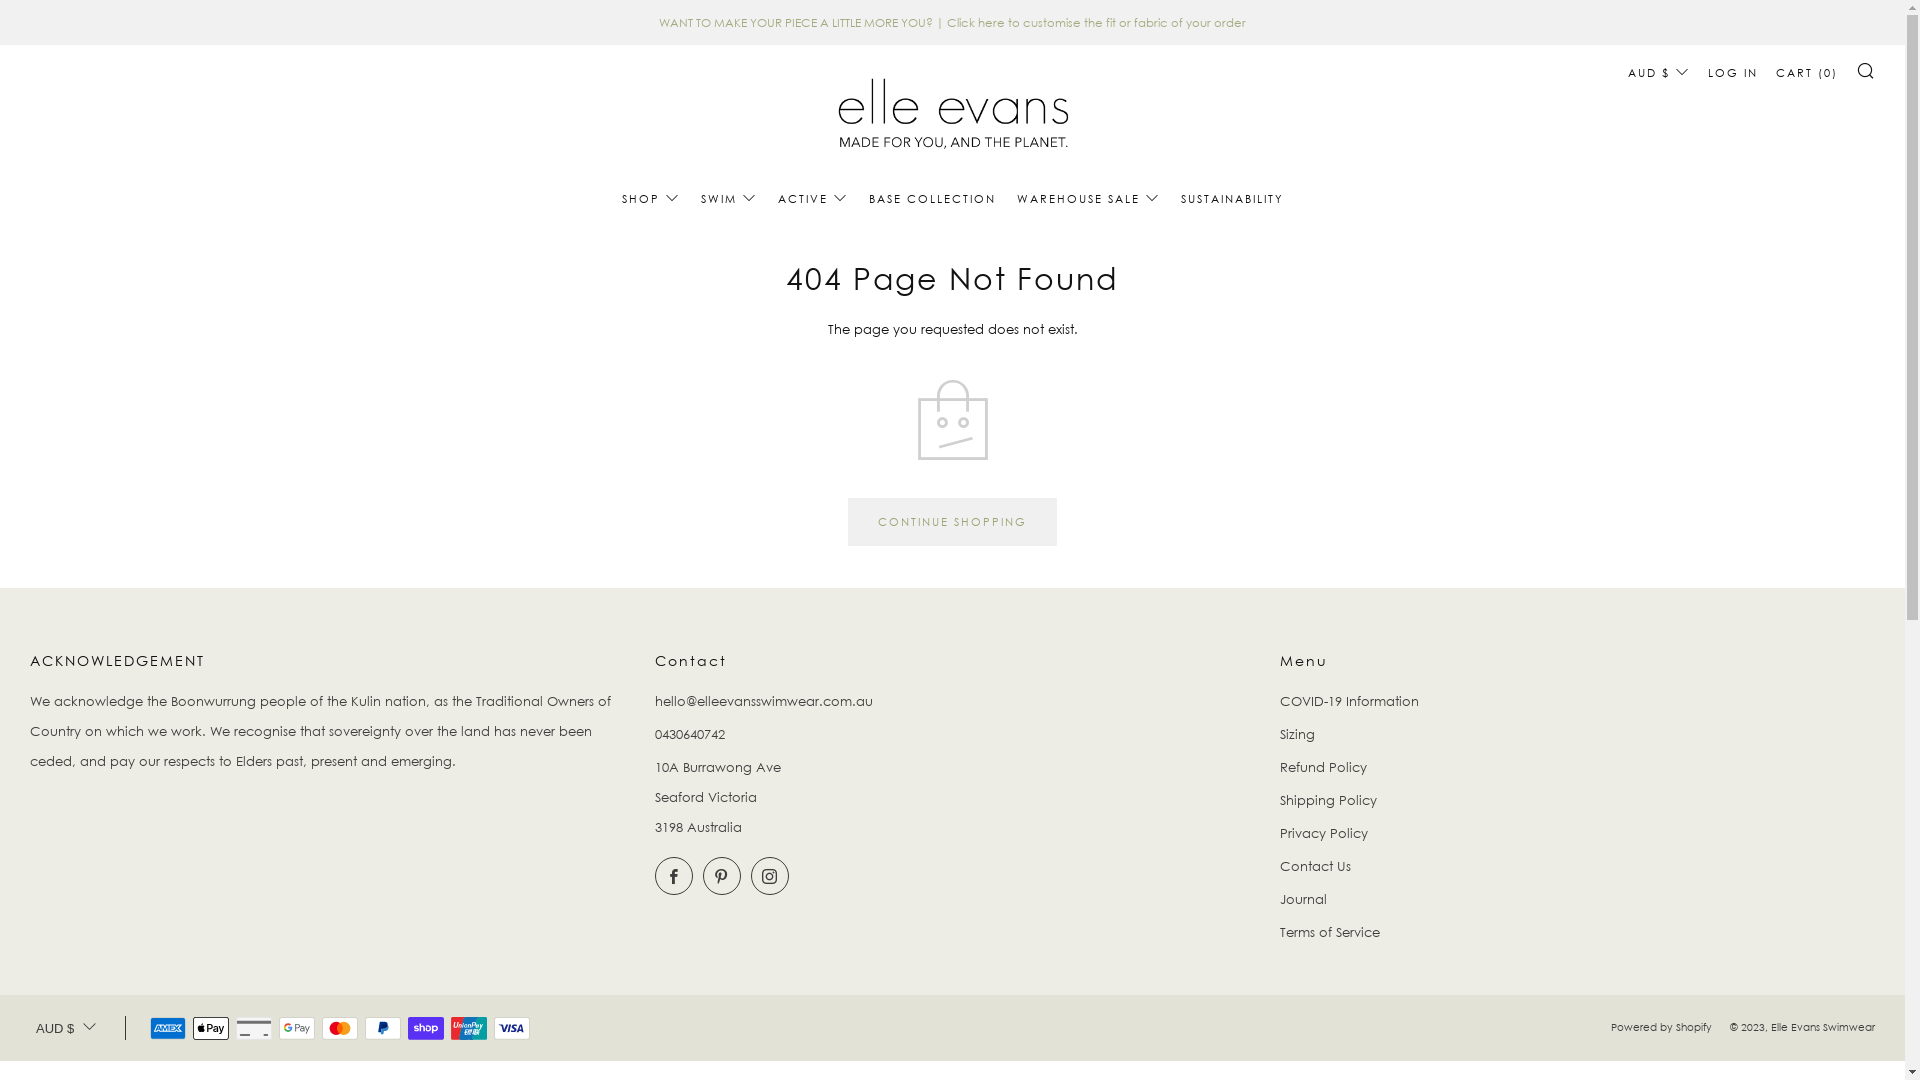 The width and height of the screenshot is (1920, 1080). Describe the element at coordinates (1350, 701) in the screenshot. I see `COVID-19 Information` at that location.